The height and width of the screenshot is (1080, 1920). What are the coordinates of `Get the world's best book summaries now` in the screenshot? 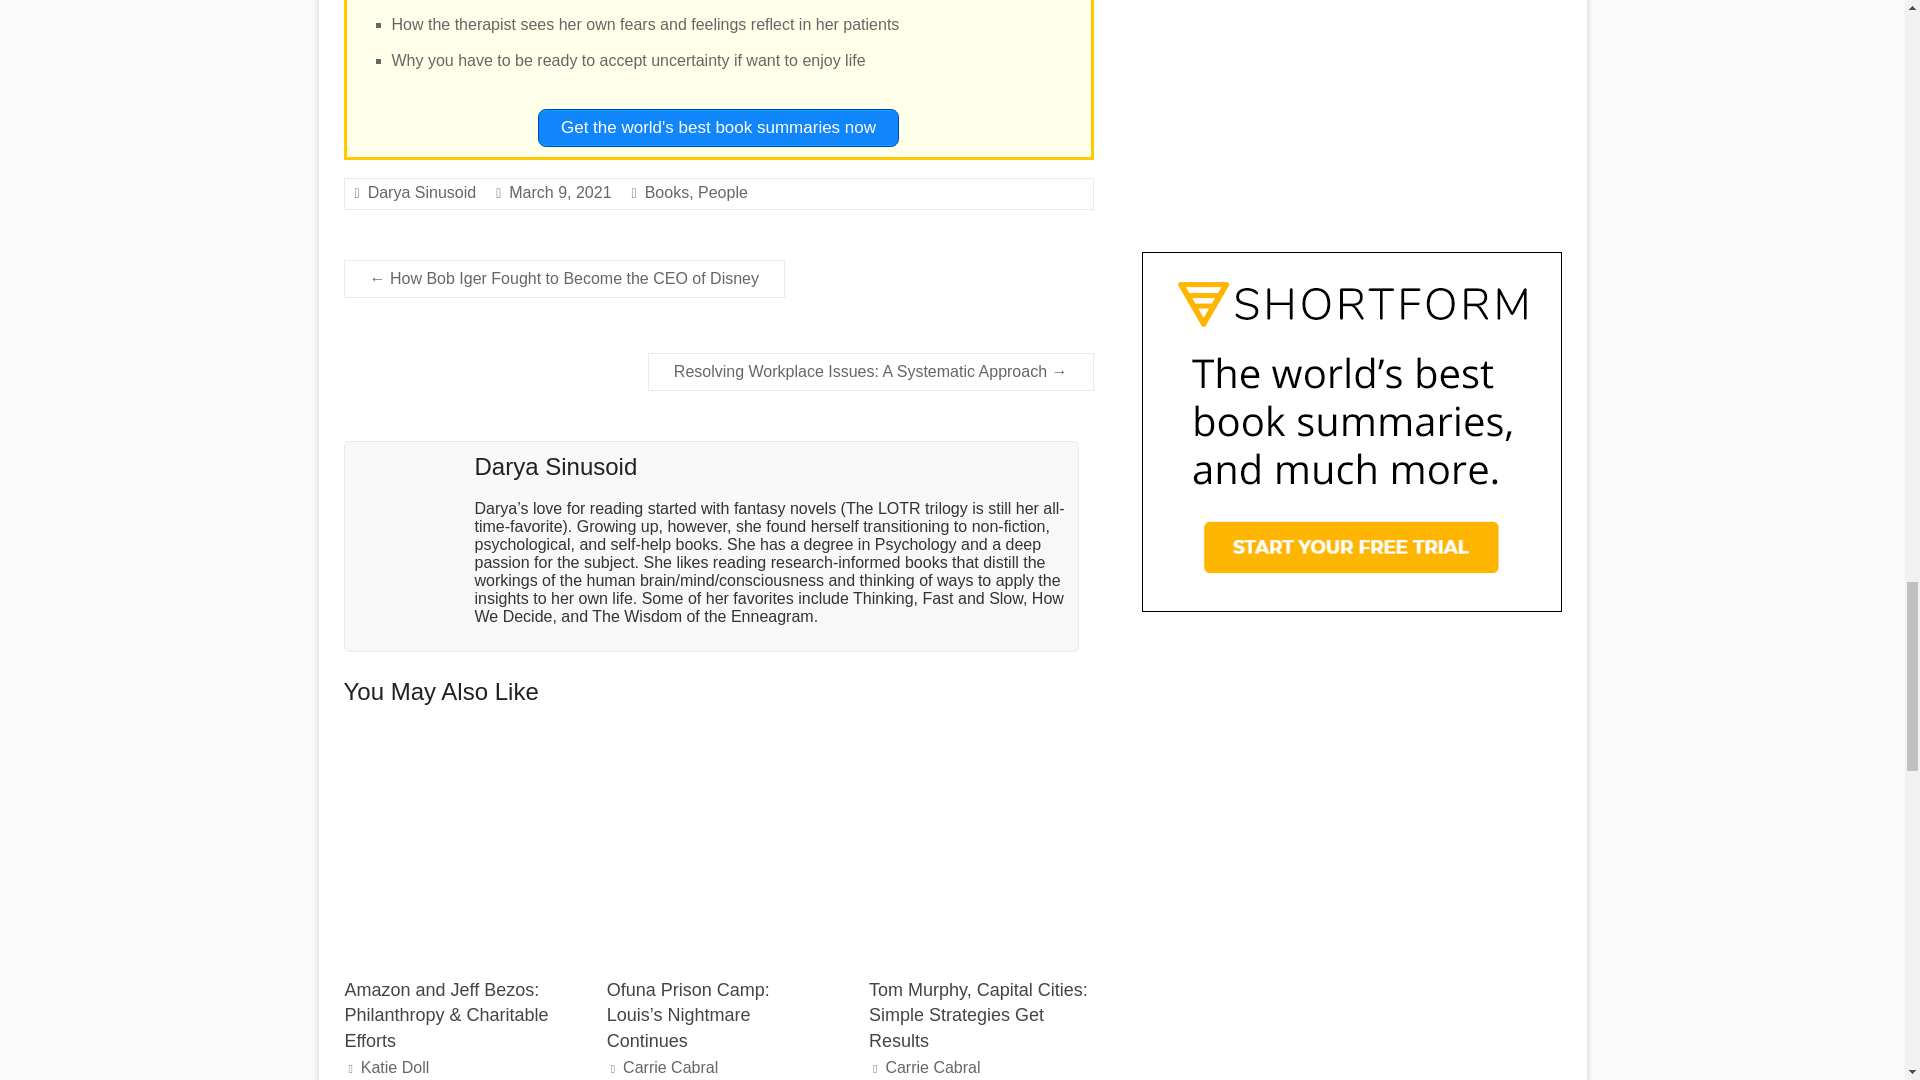 It's located at (718, 128).